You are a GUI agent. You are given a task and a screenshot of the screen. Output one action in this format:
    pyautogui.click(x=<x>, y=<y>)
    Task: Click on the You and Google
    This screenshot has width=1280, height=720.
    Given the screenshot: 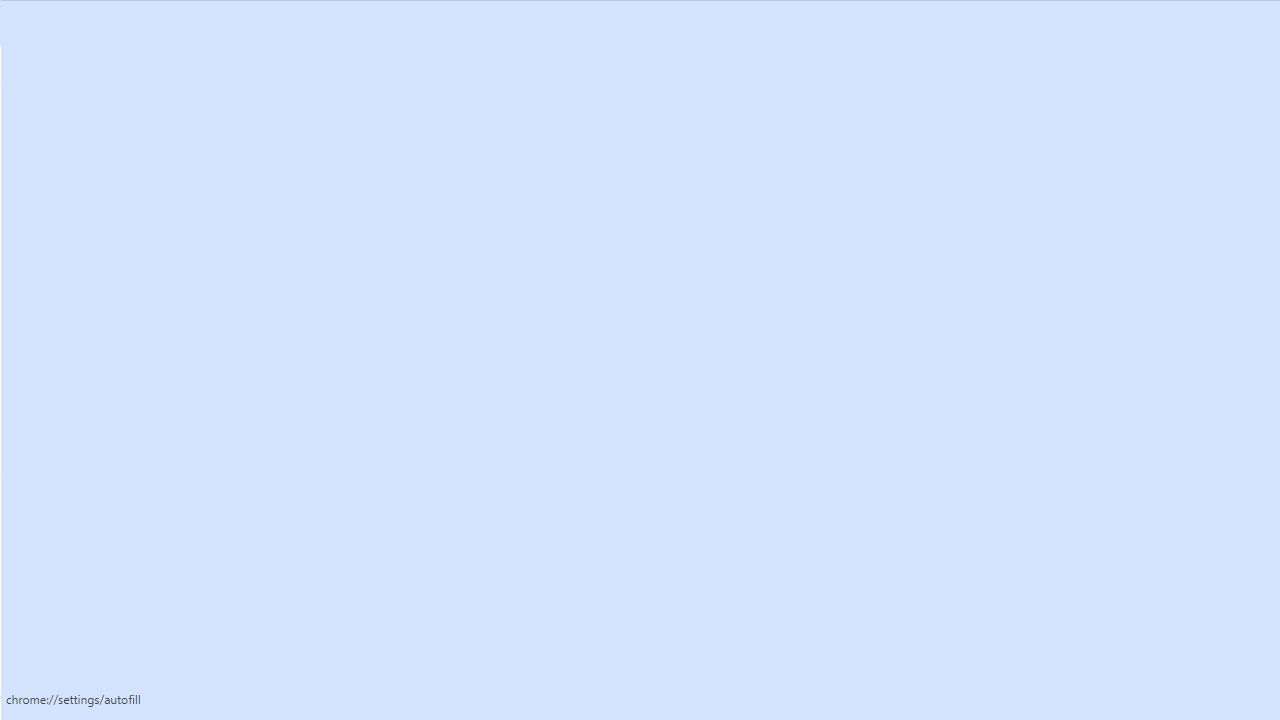 What is the action you would take?
    pyautogui.click(x=124, y=170)
    